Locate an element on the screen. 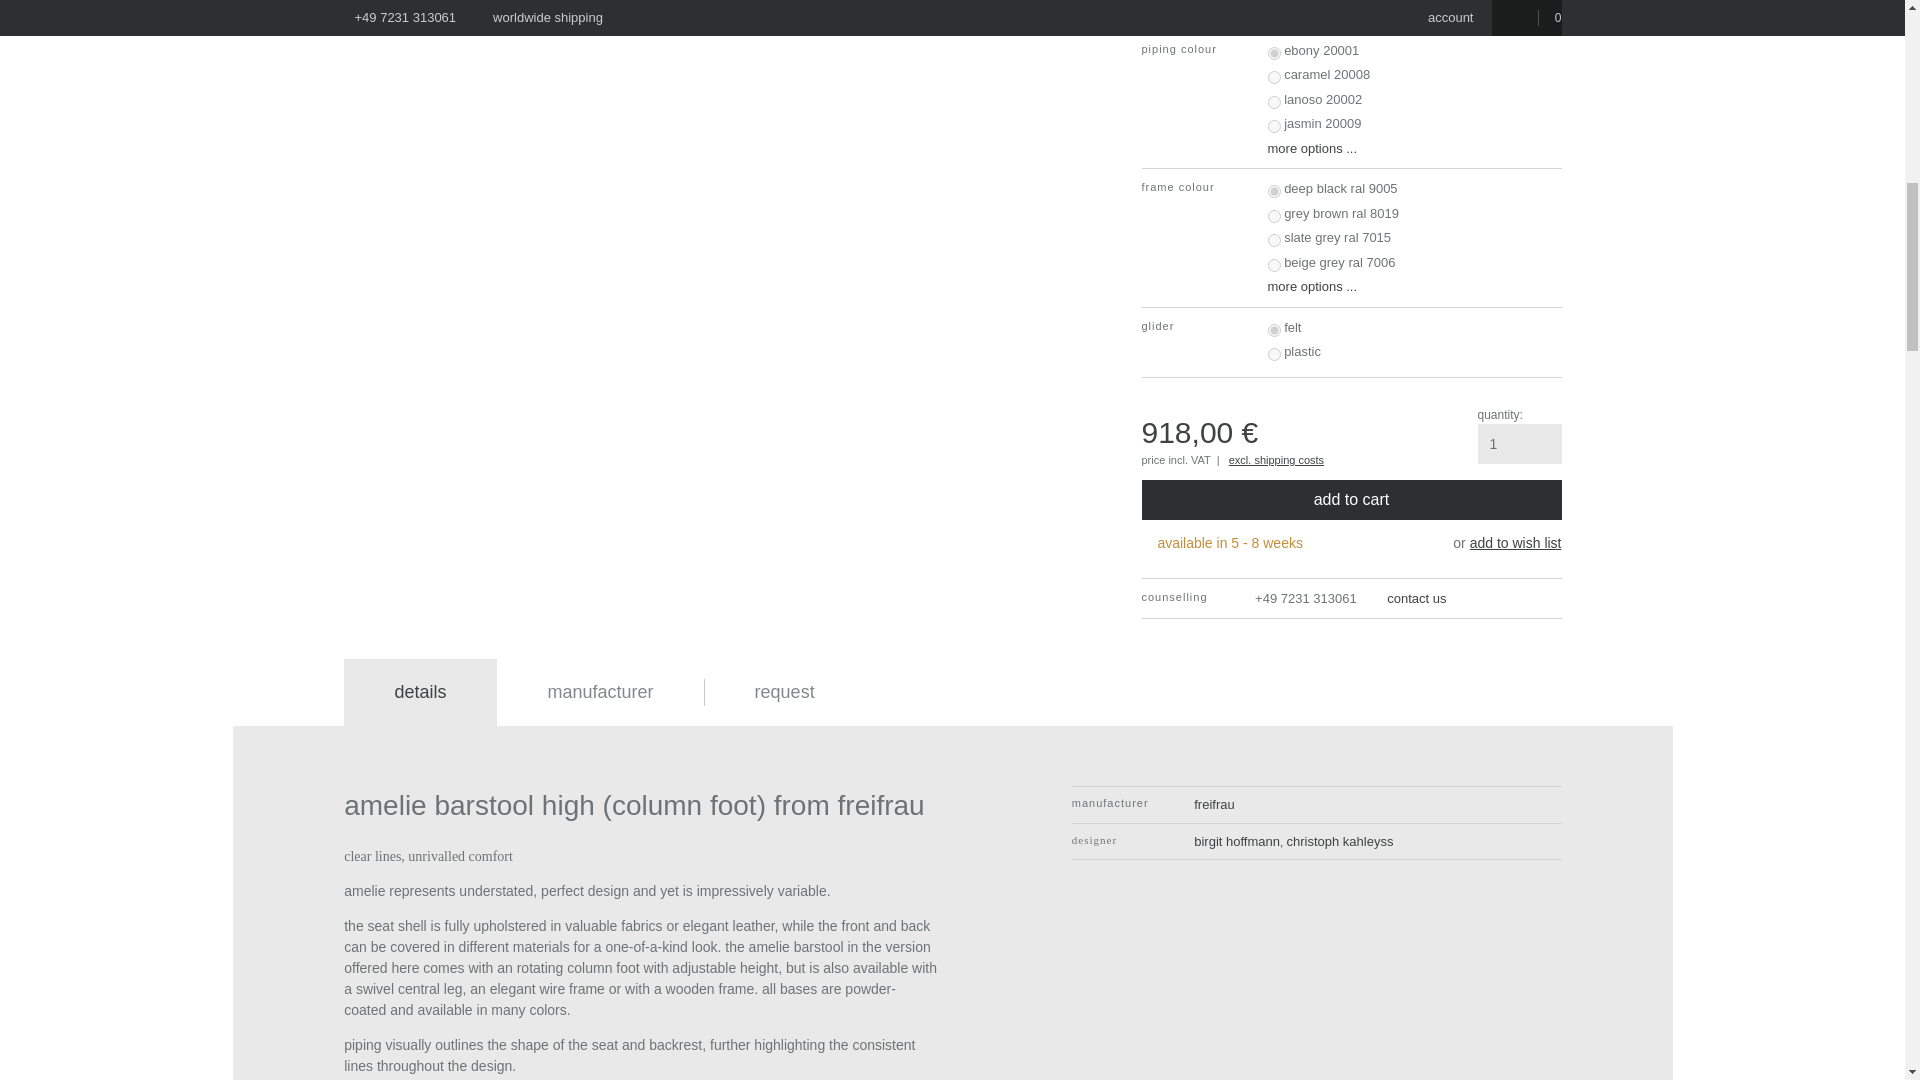  226564 is located at coordinates (1274, 190).